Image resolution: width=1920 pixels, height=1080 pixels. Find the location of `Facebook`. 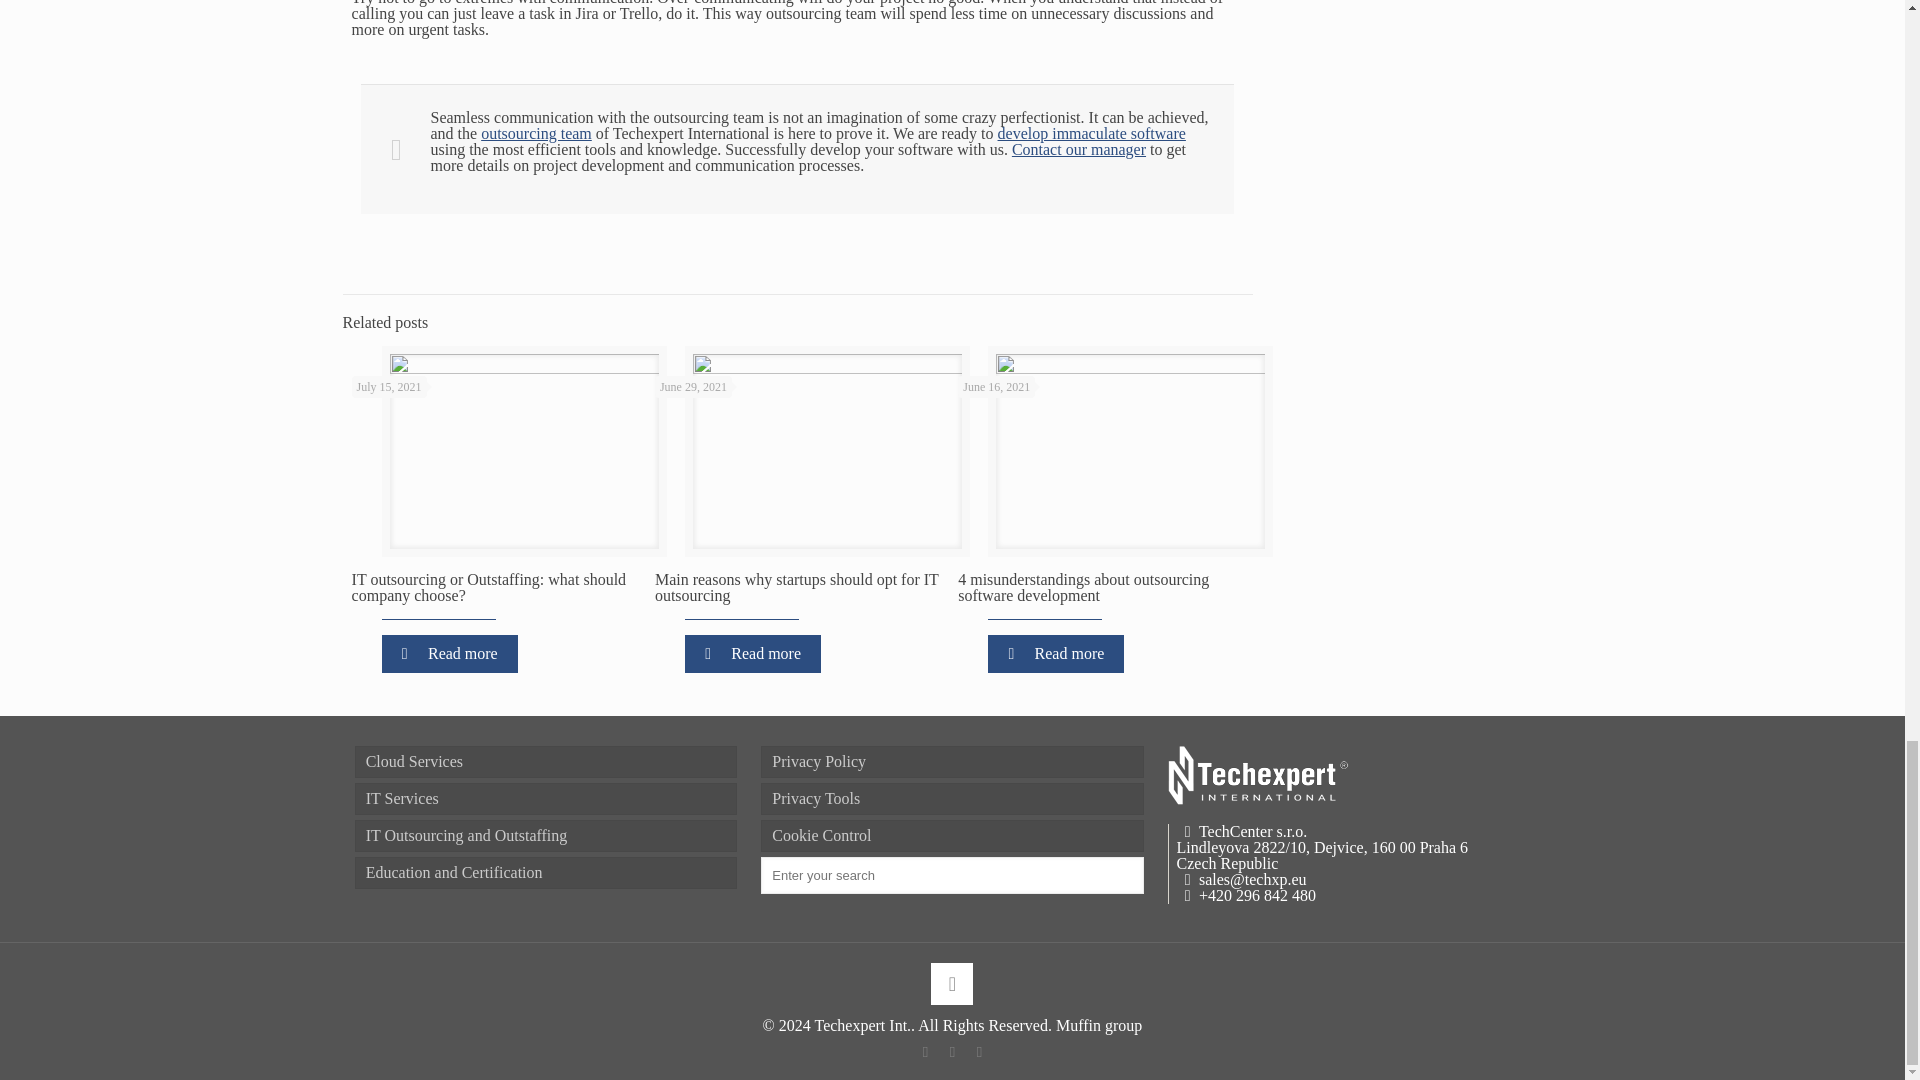

Facebook is located at coordinates (926, 1052).